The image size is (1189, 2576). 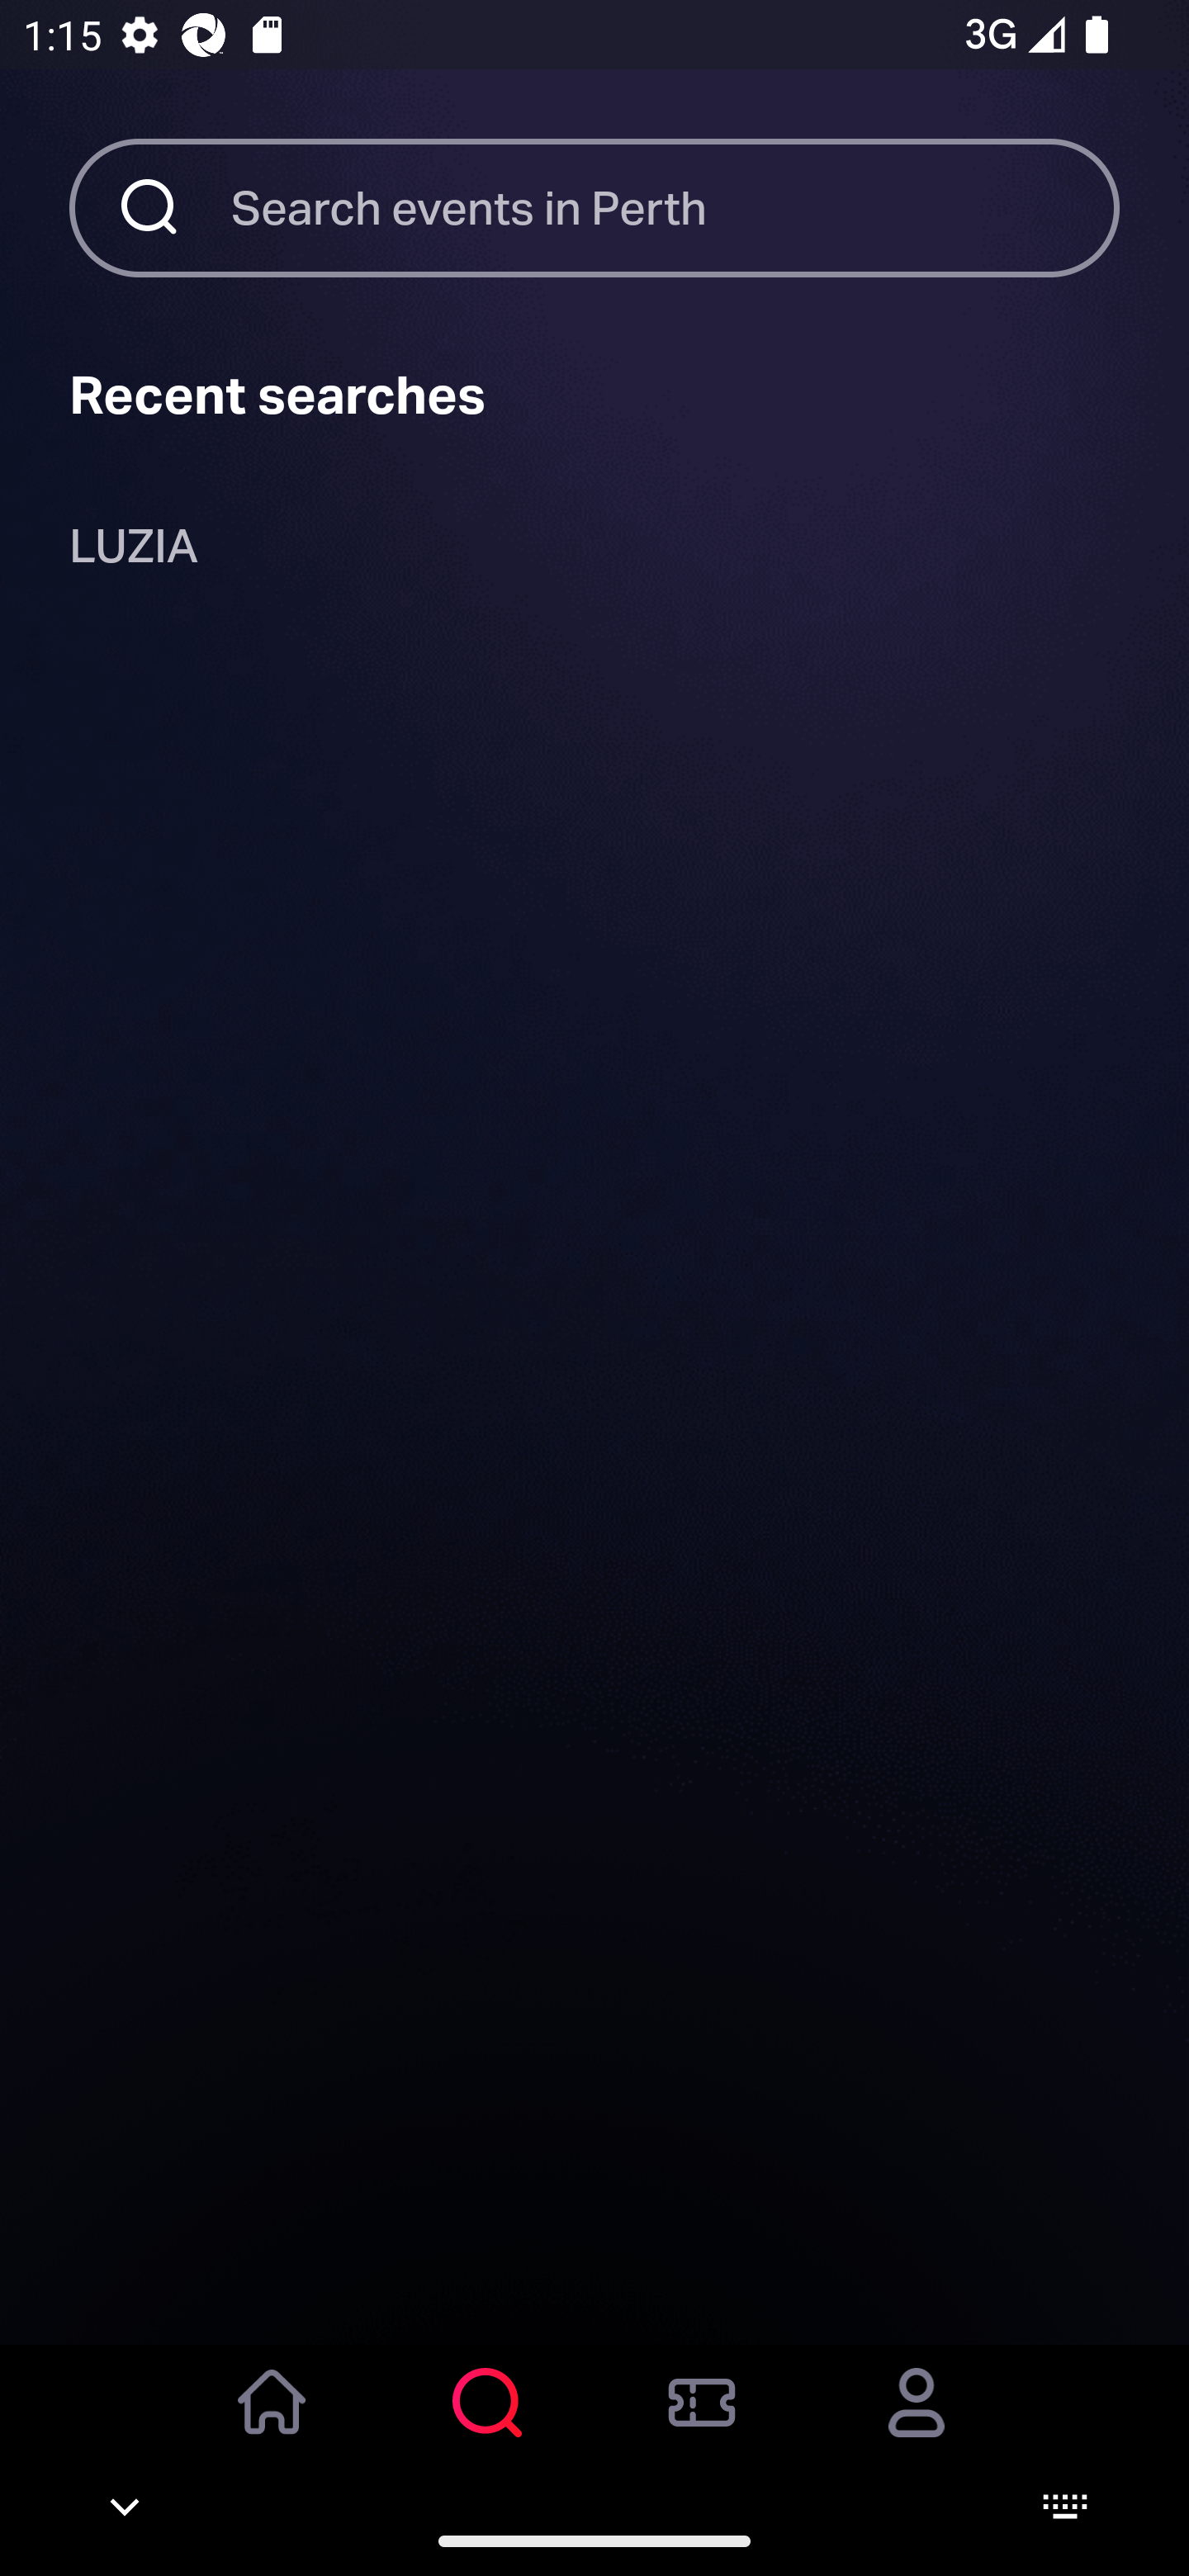 What do you see at coordinates (675, 207) in the screenshot?
I see `Search events in Perth` at bounding box center [675, 207].